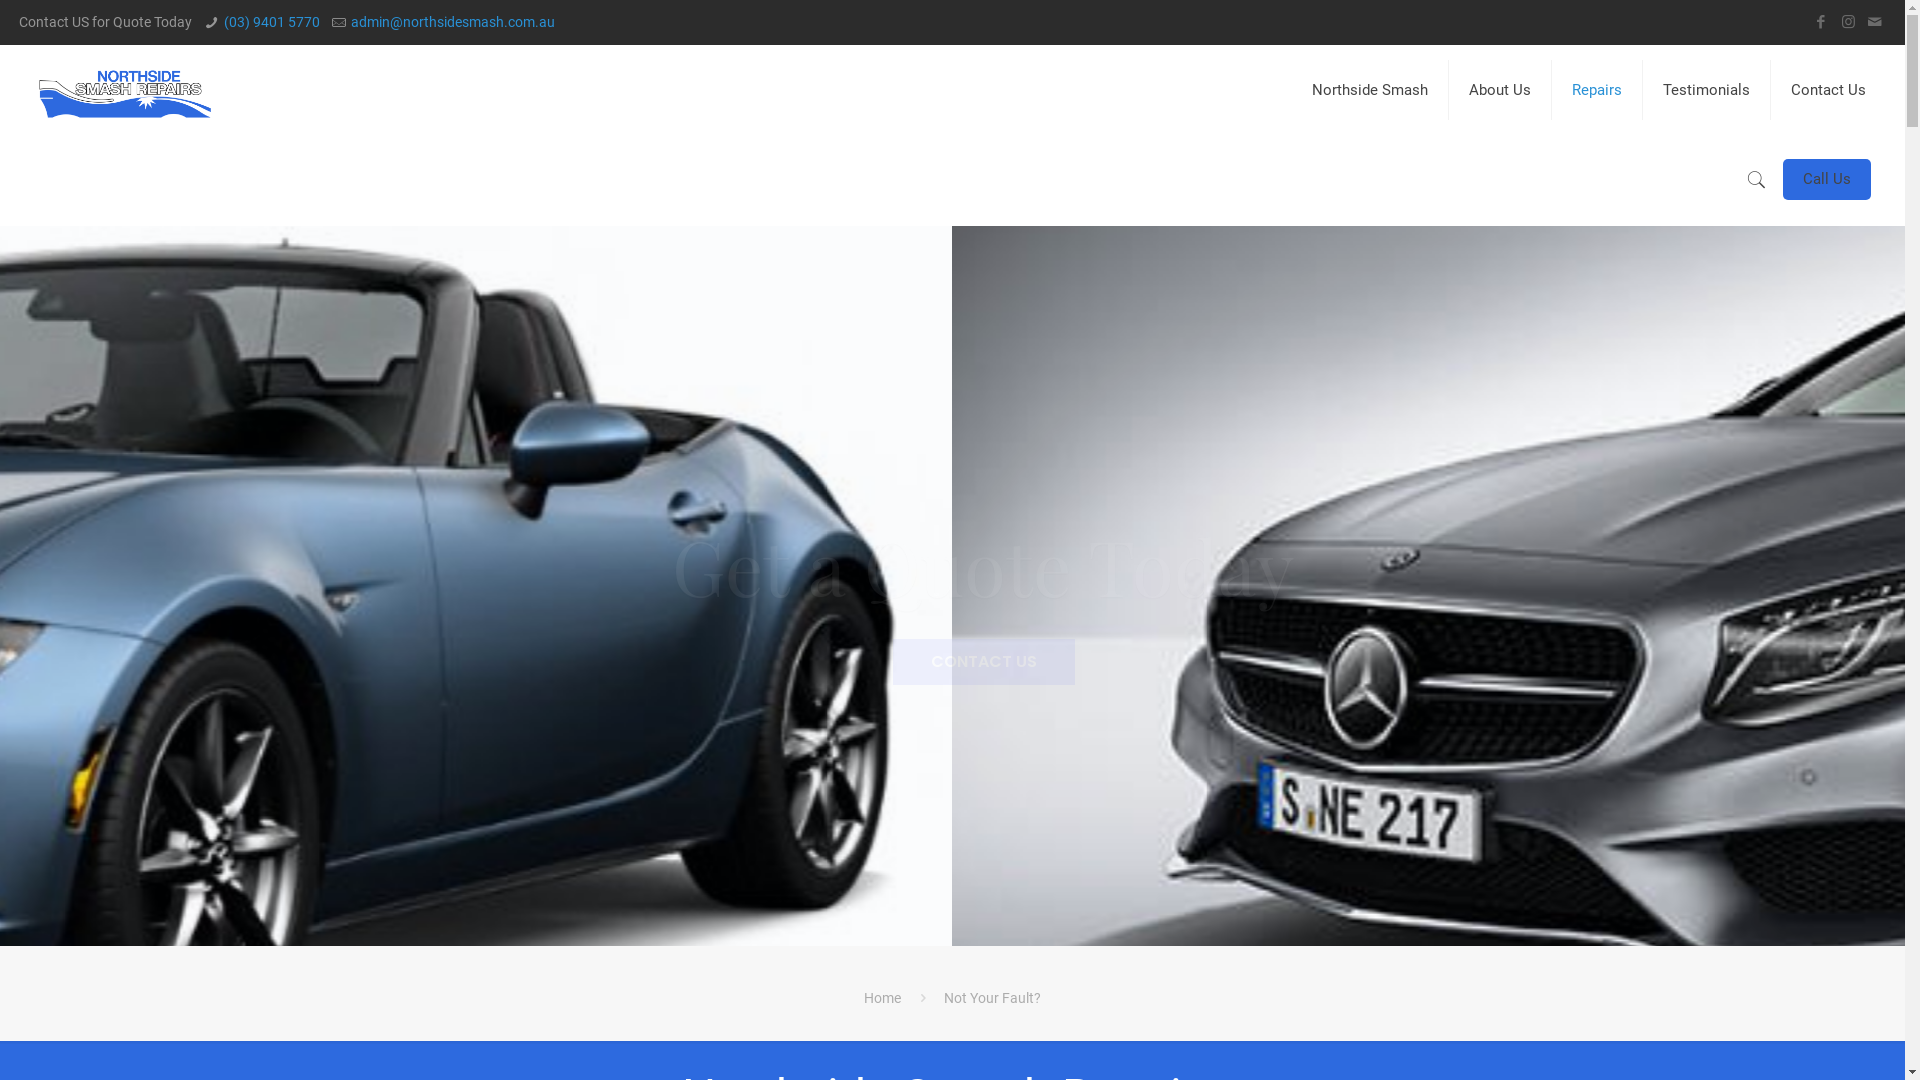 The width and height of the screenshot is (1920, 1080). I want to click on Home, so click(882, 998).